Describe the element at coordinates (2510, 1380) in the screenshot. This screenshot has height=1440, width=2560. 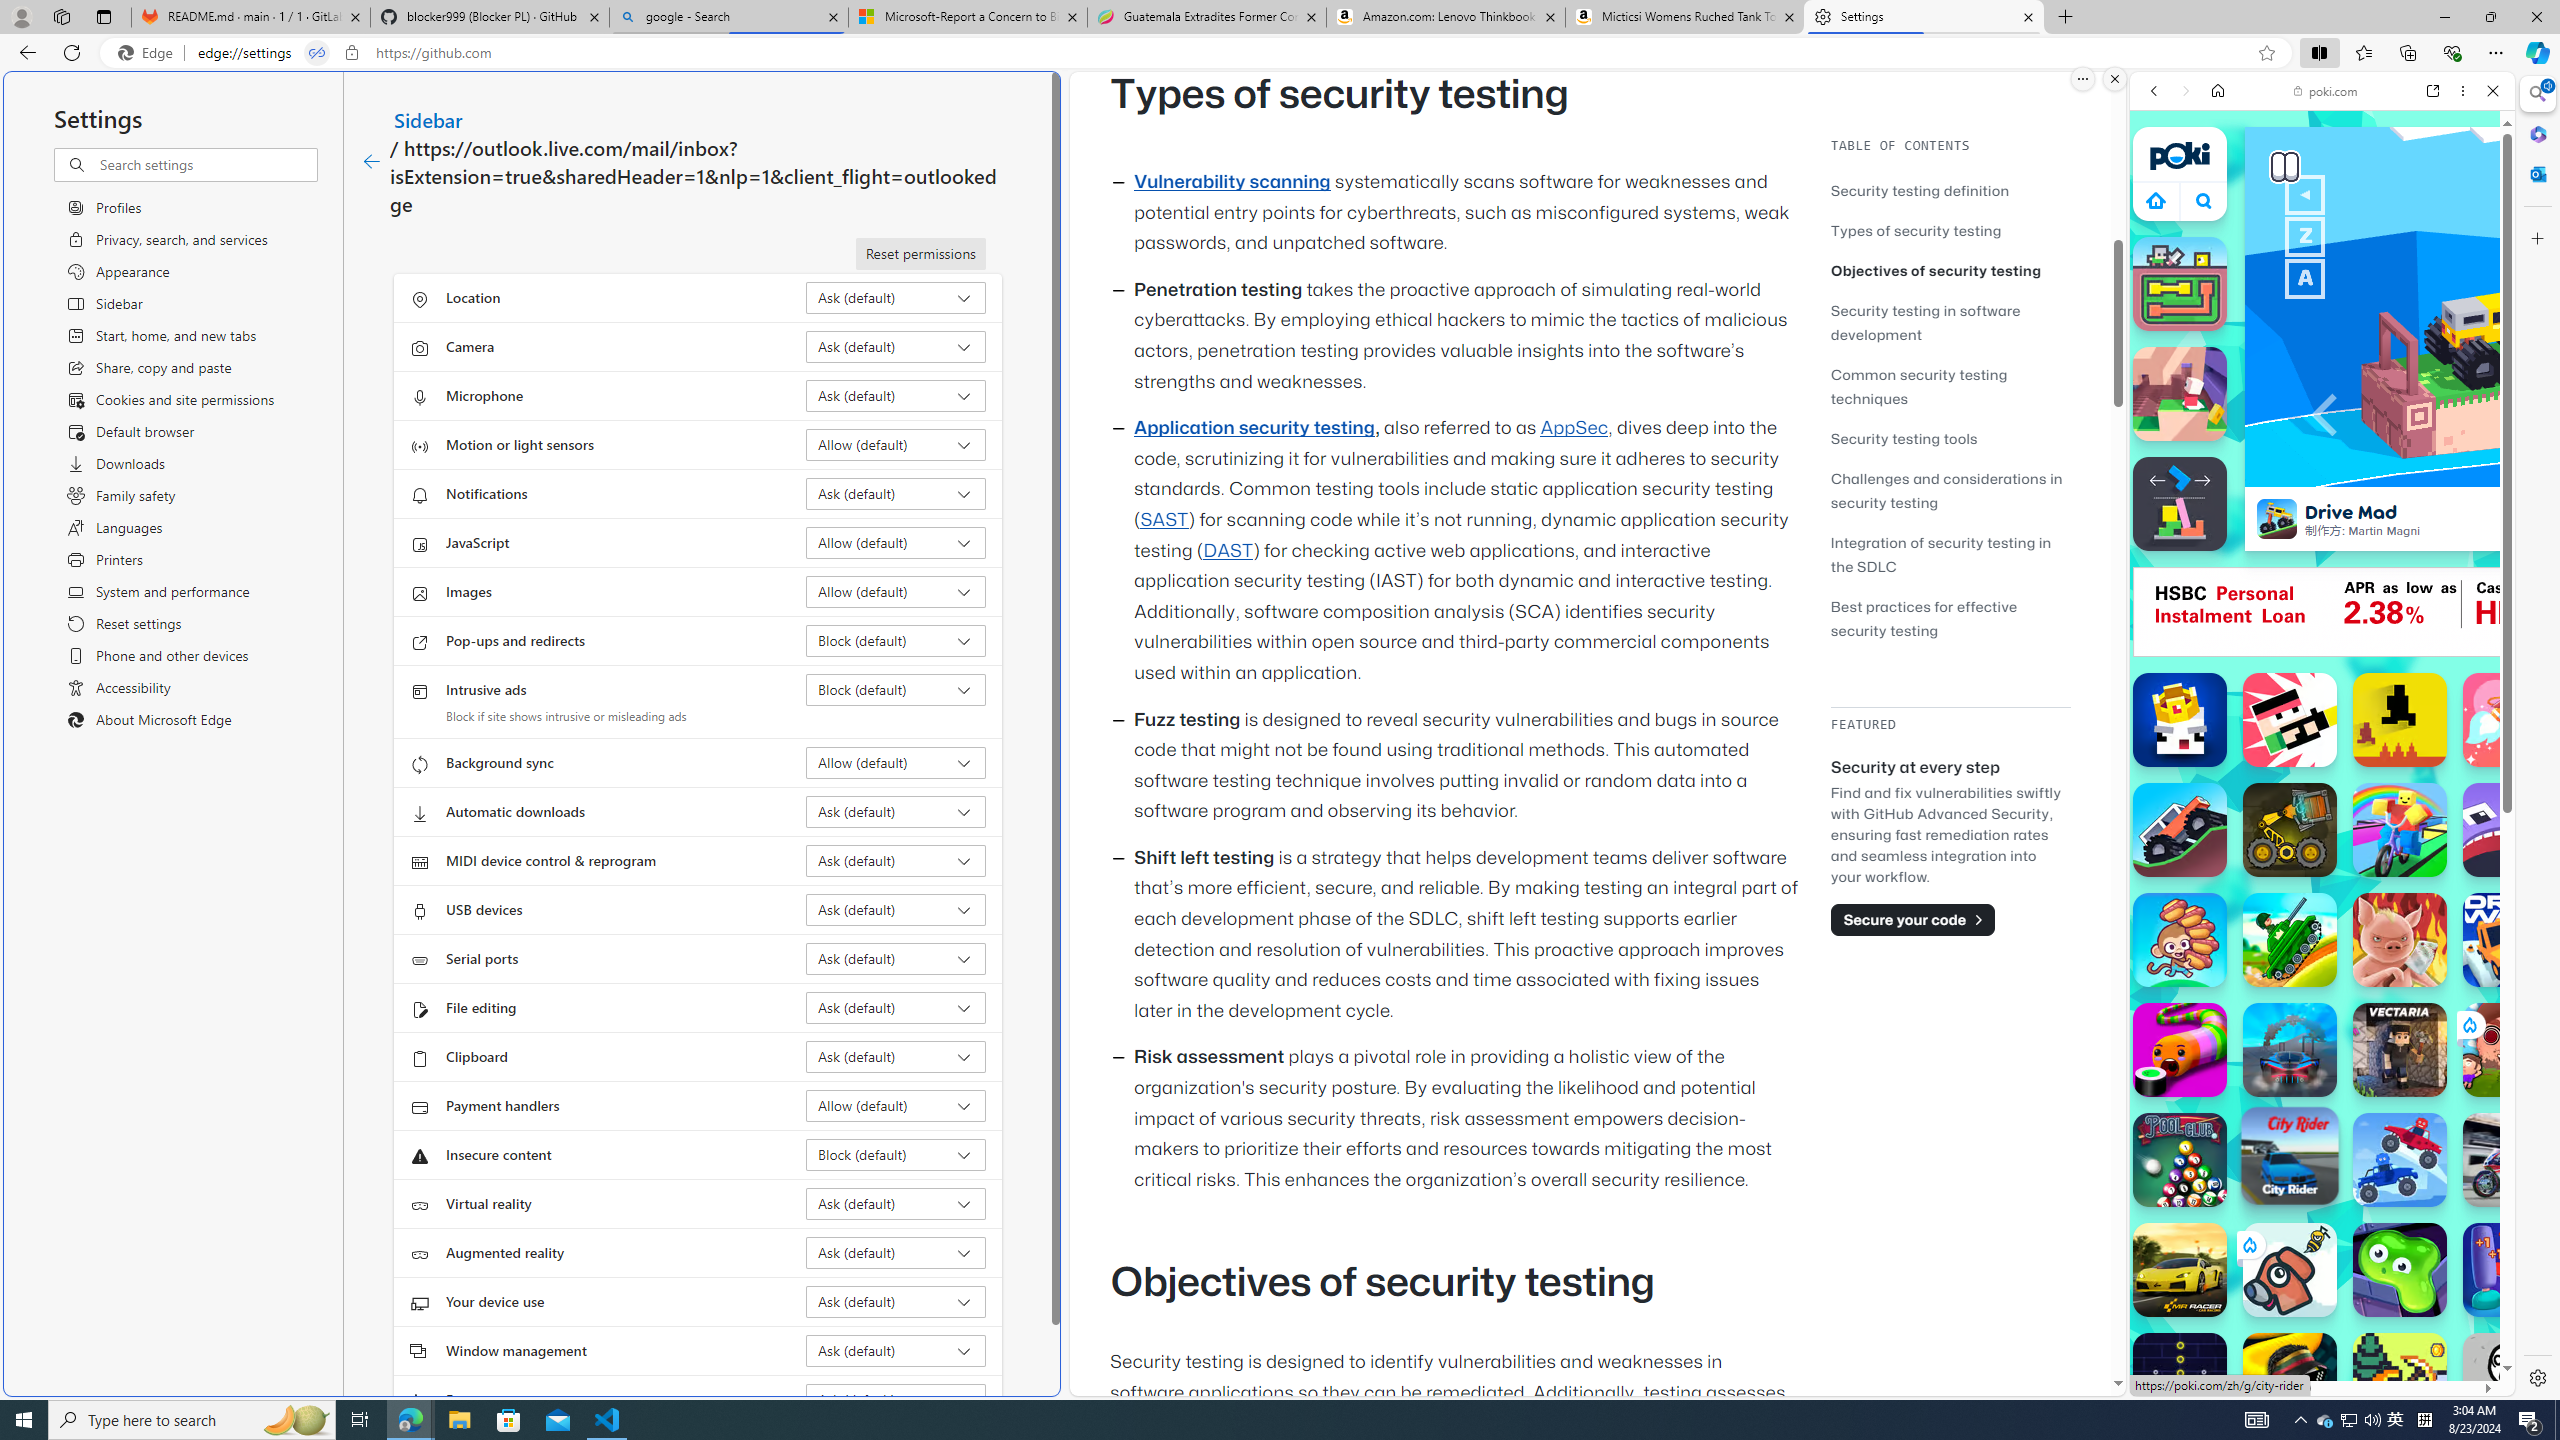
I see `We Become What We Behold` at that location.